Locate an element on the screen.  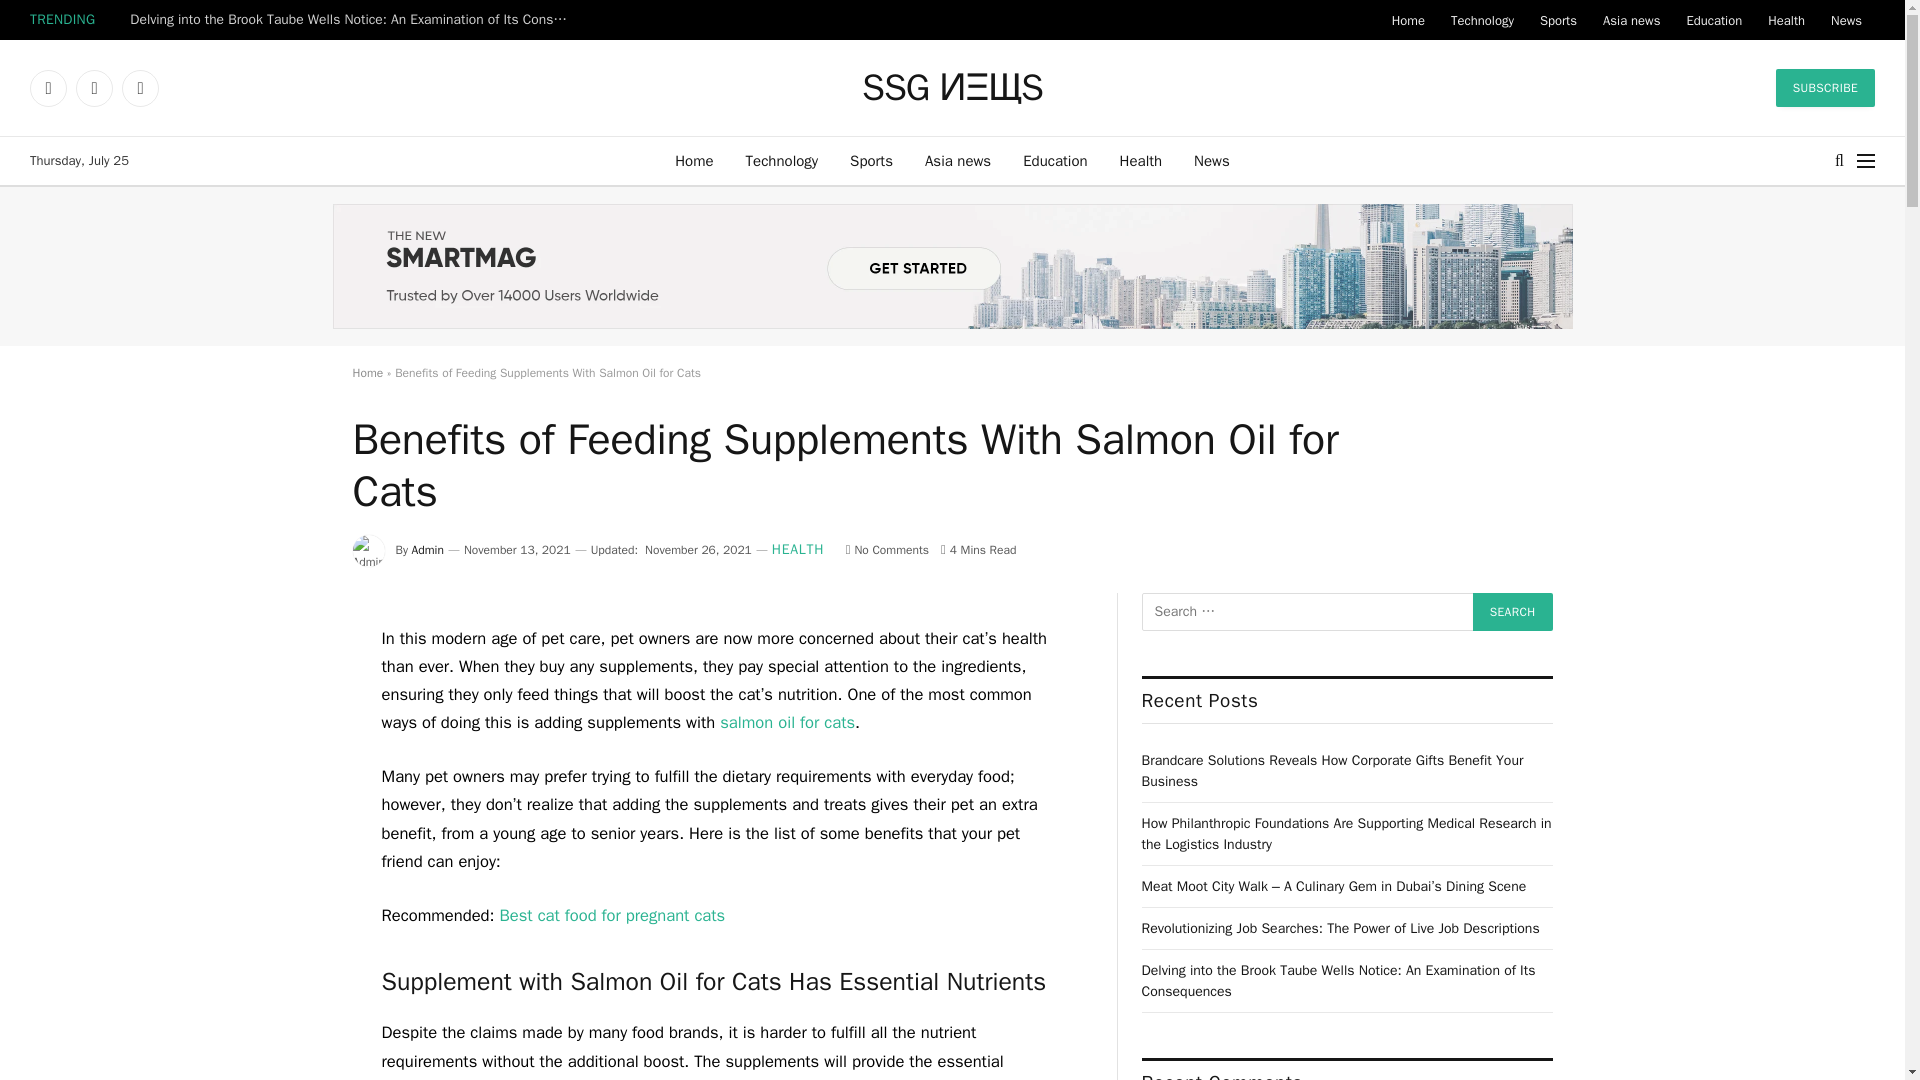
Asia news is located at coordinates (957, 160).